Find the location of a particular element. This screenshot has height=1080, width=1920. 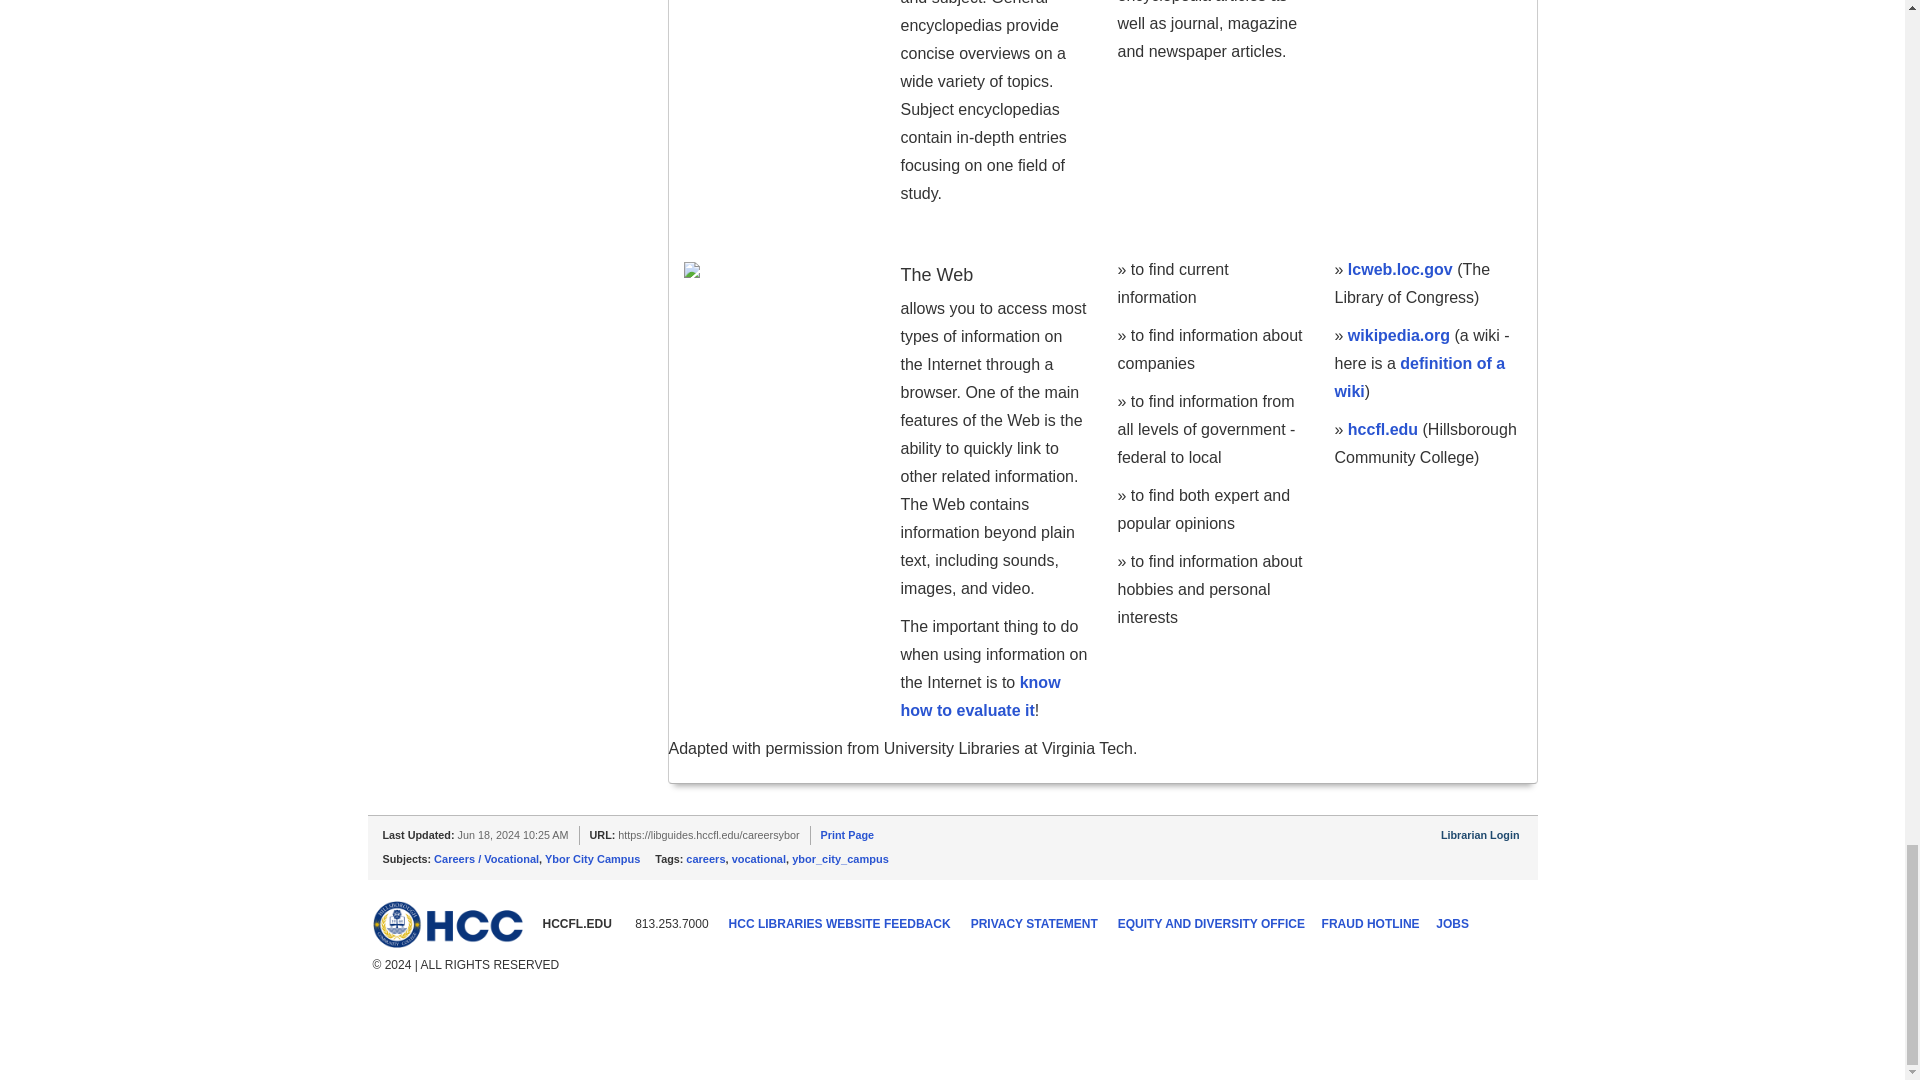

wikipedia.org is located at coordinates (1398, 336).